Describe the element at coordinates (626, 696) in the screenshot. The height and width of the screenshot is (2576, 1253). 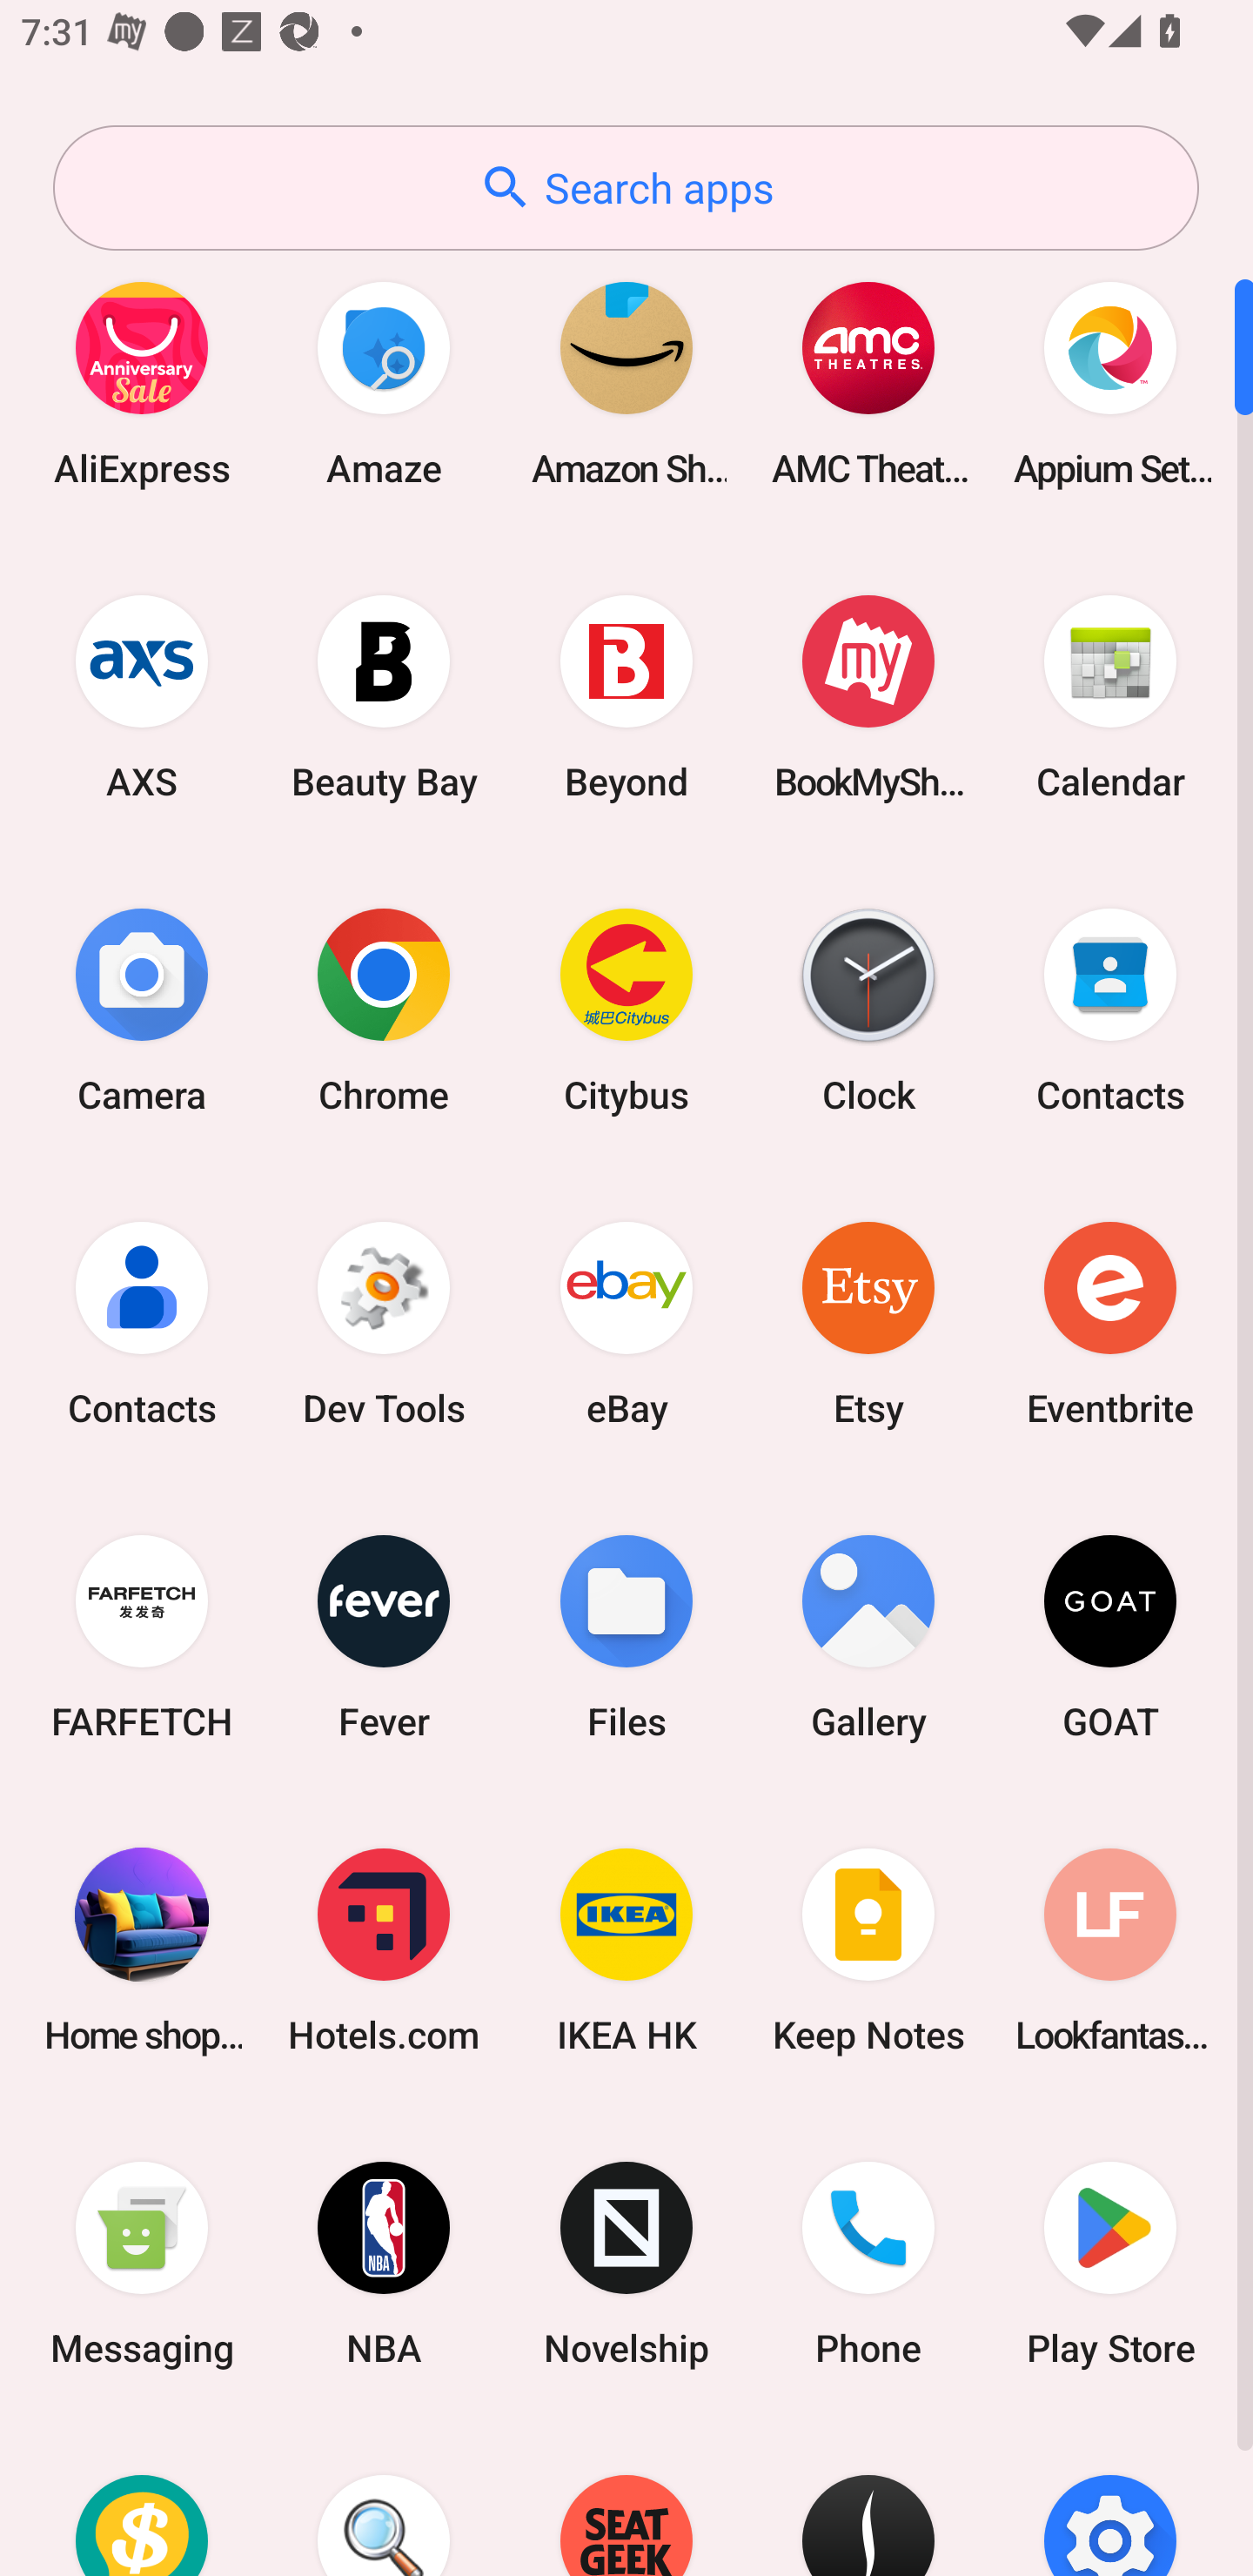
I see `Beyond` at that location.